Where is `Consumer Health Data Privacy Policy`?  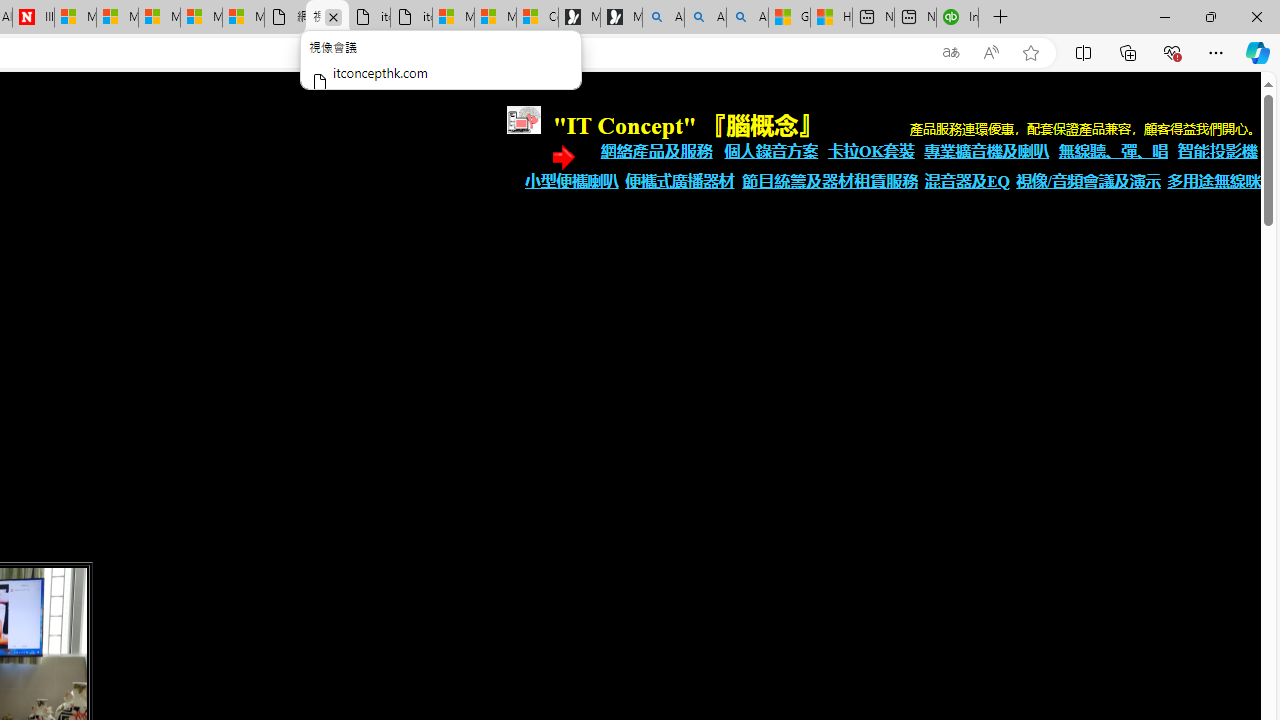
Consumer Health Data Privacy Policy is located at coordinates (538, 18).